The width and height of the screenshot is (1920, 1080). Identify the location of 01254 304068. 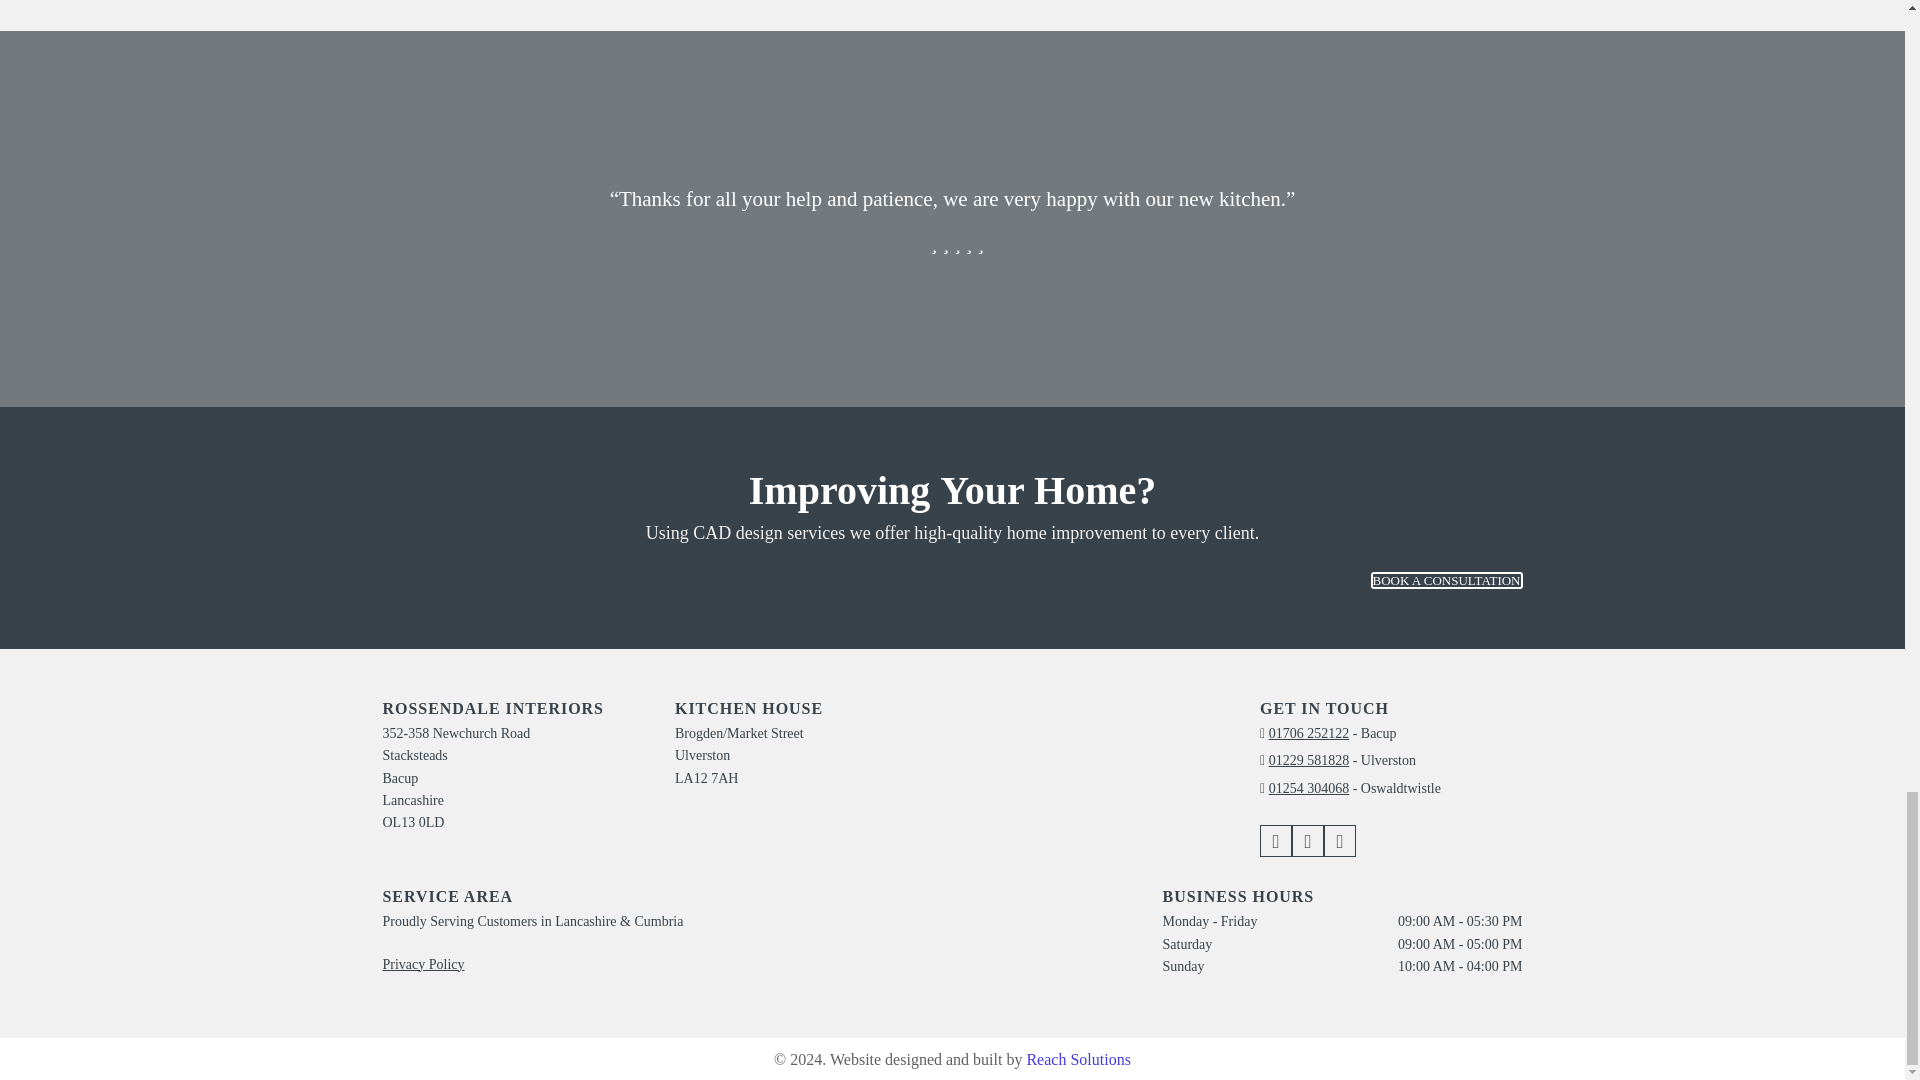
(1309, 788).